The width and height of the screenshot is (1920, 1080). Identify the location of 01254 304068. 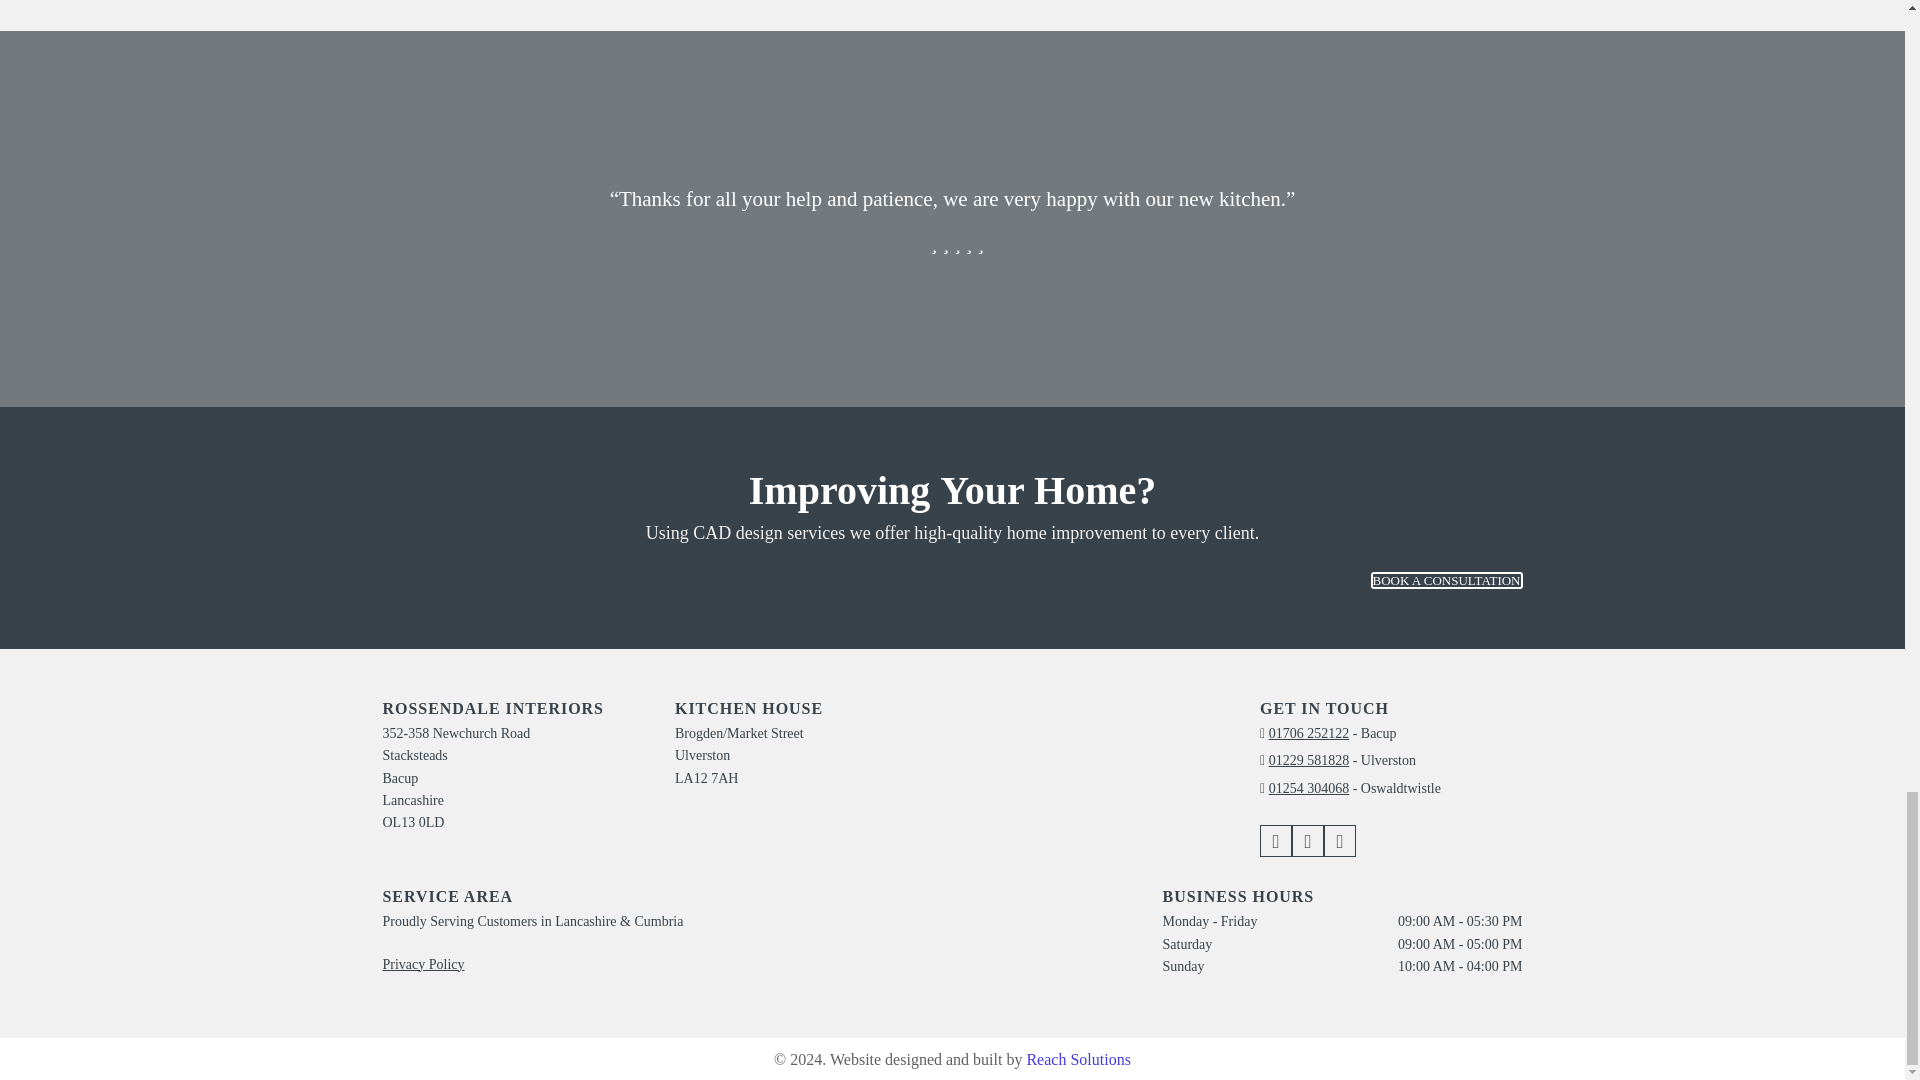
(1309, 788).